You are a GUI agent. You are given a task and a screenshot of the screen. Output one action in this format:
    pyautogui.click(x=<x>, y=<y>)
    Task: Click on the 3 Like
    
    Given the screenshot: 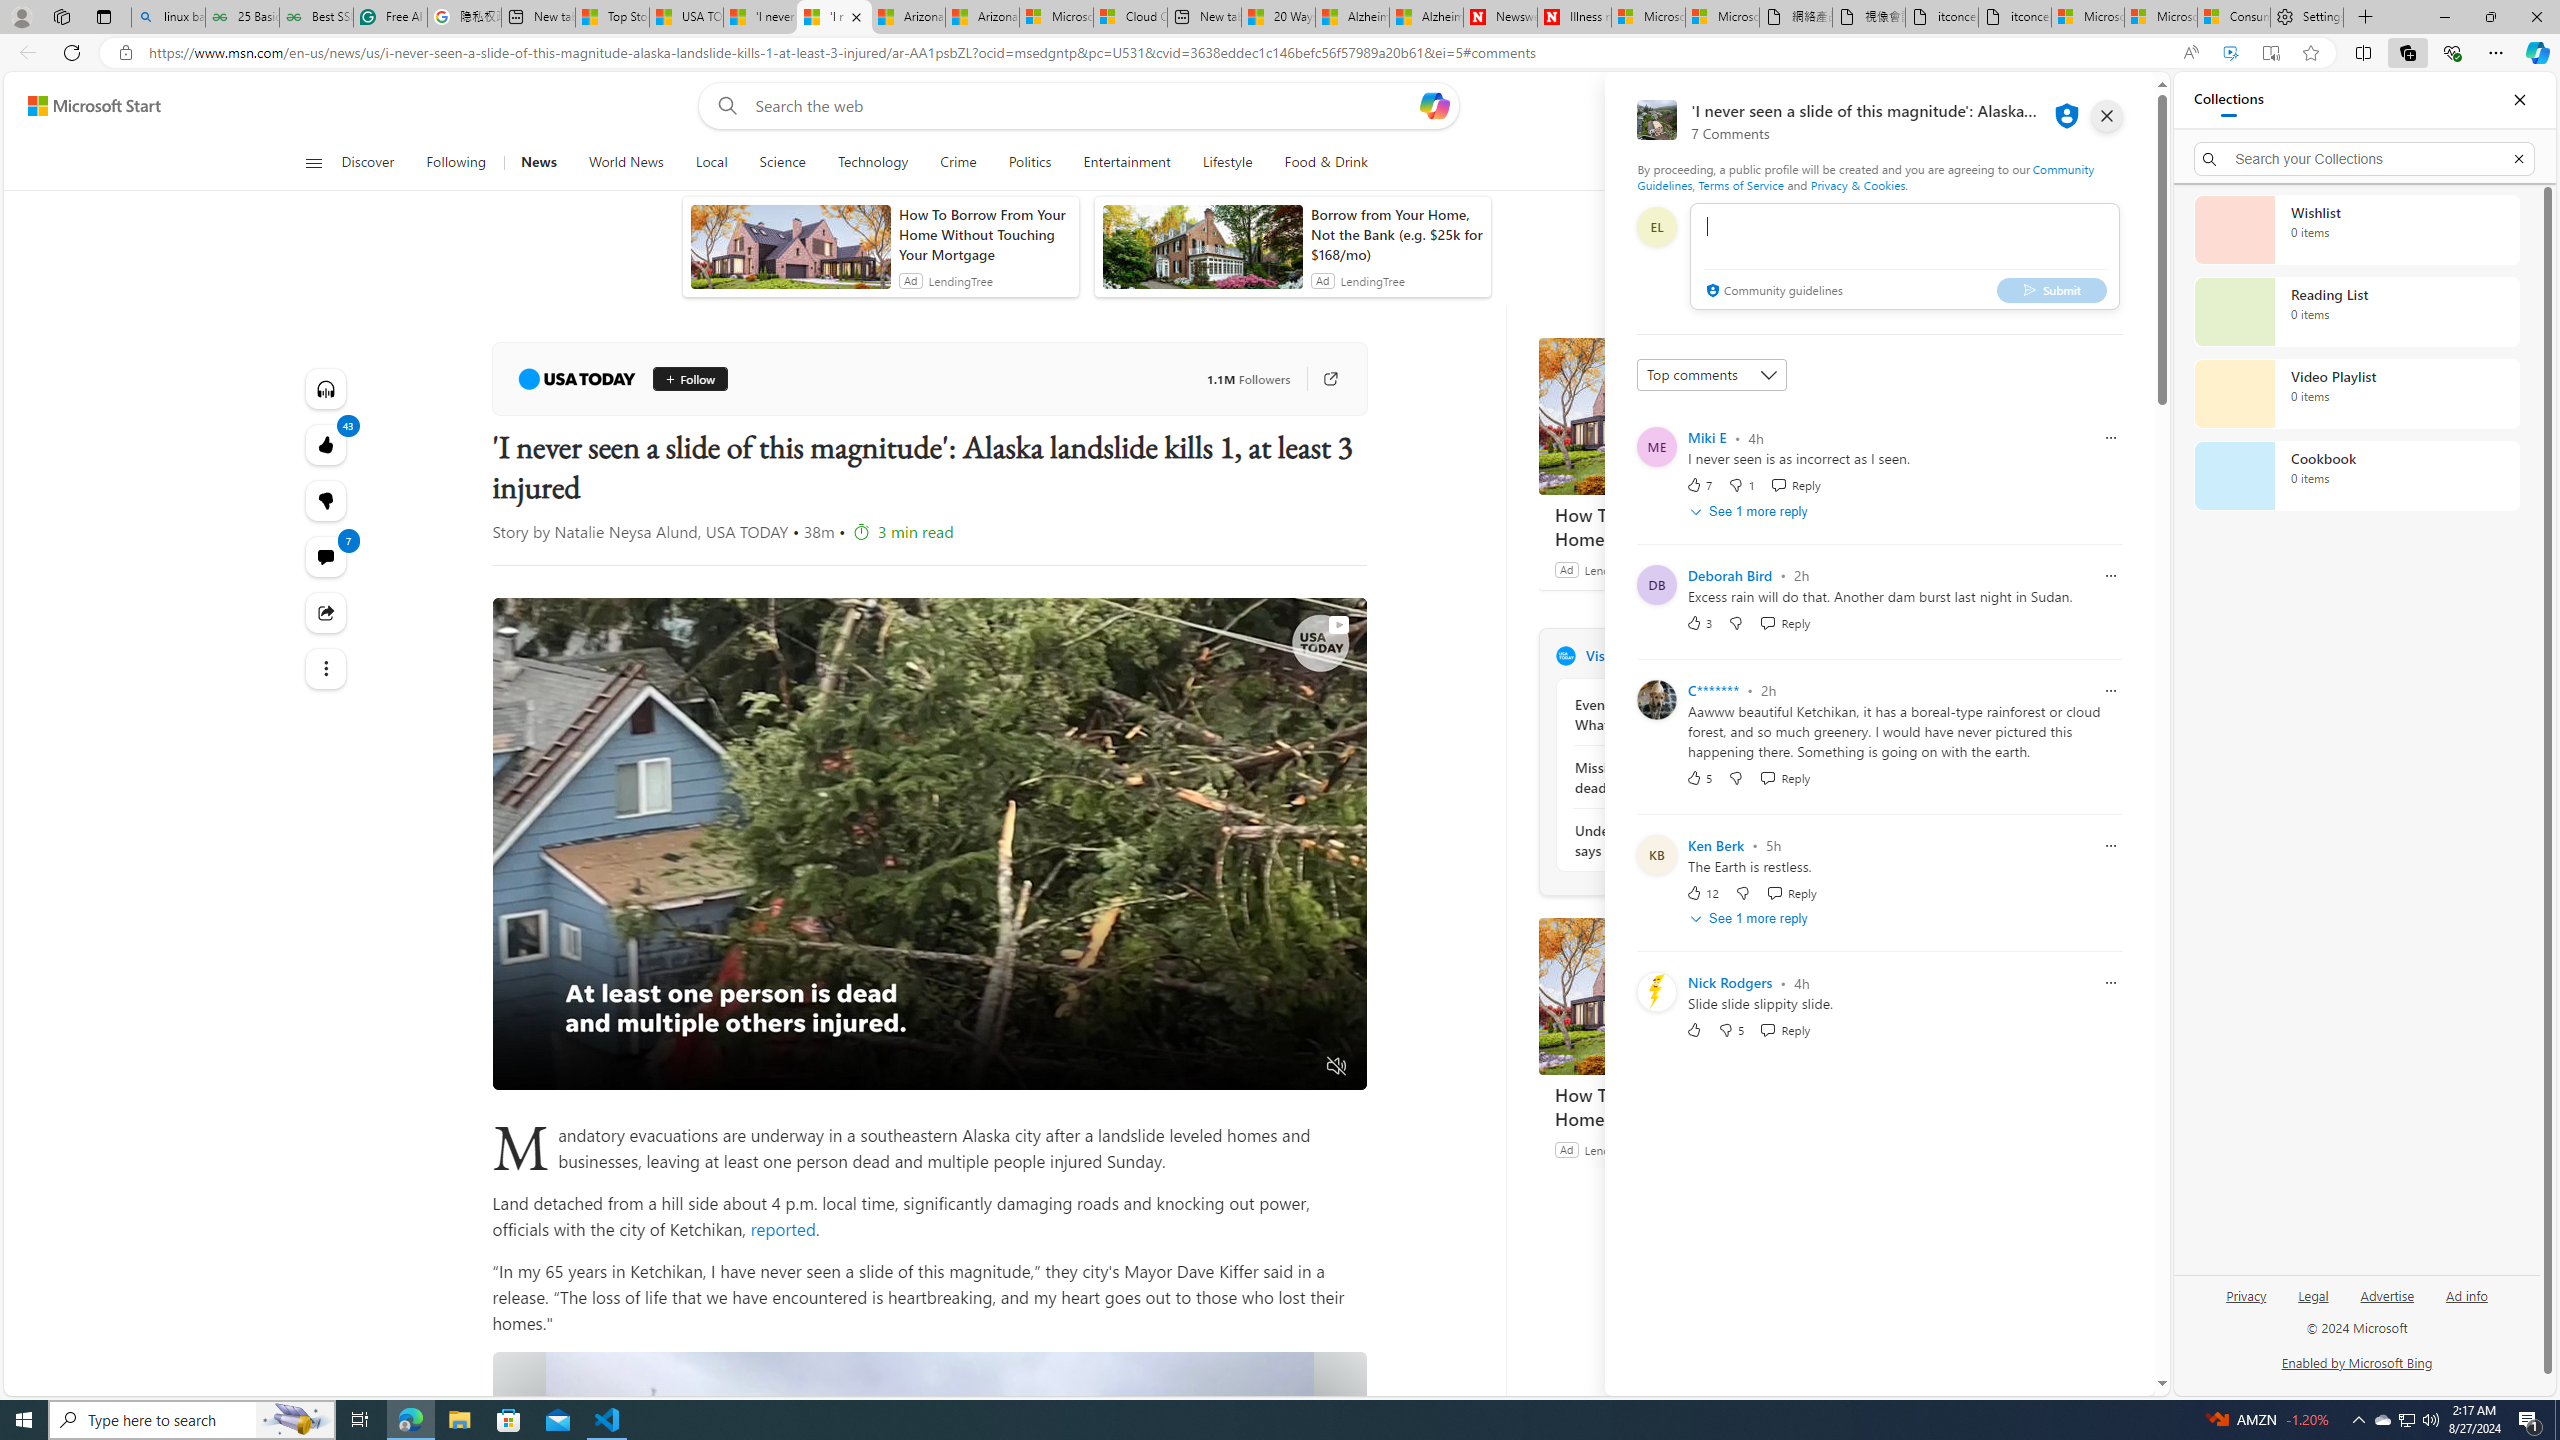 What is the action you would take?
    pyautogui.click(x=1698, y=622)
    